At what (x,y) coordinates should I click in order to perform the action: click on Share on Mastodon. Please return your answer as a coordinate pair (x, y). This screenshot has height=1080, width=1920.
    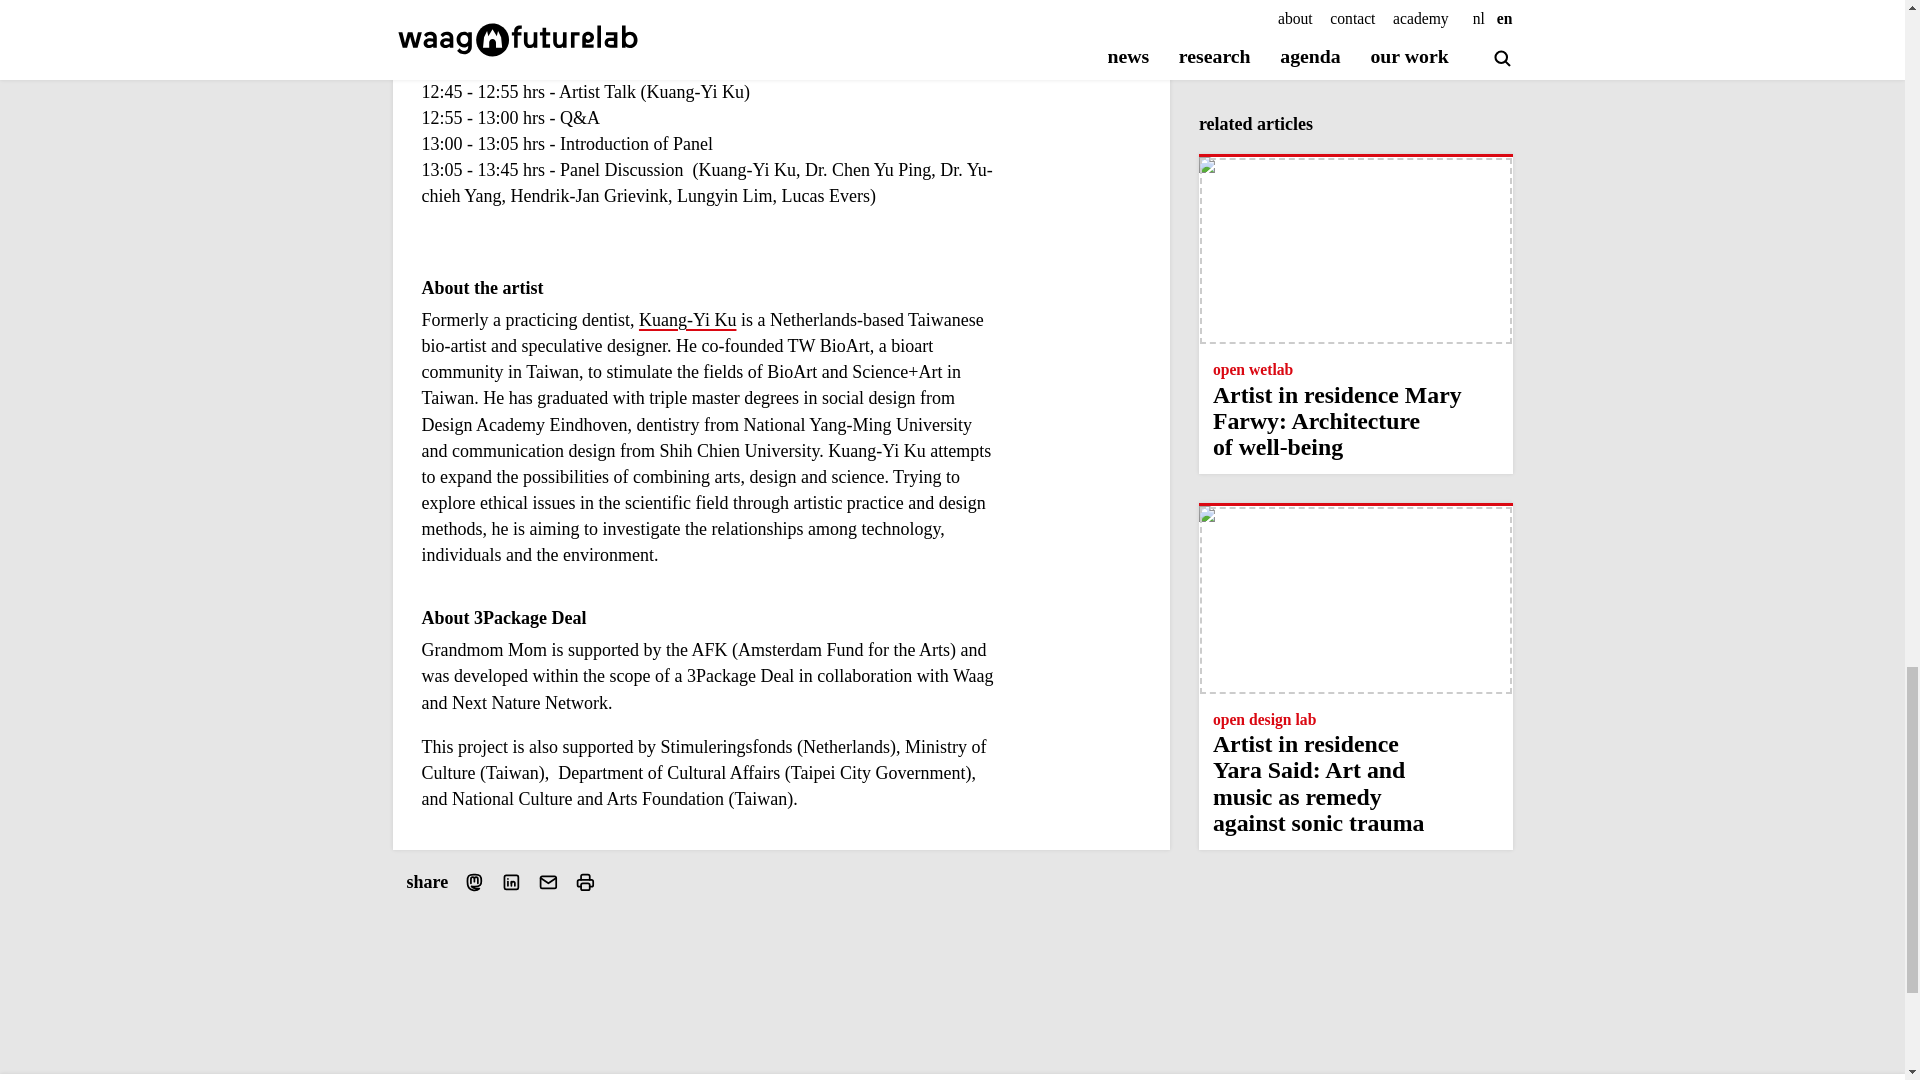
    Looking at the image, I should click on (474, 882).